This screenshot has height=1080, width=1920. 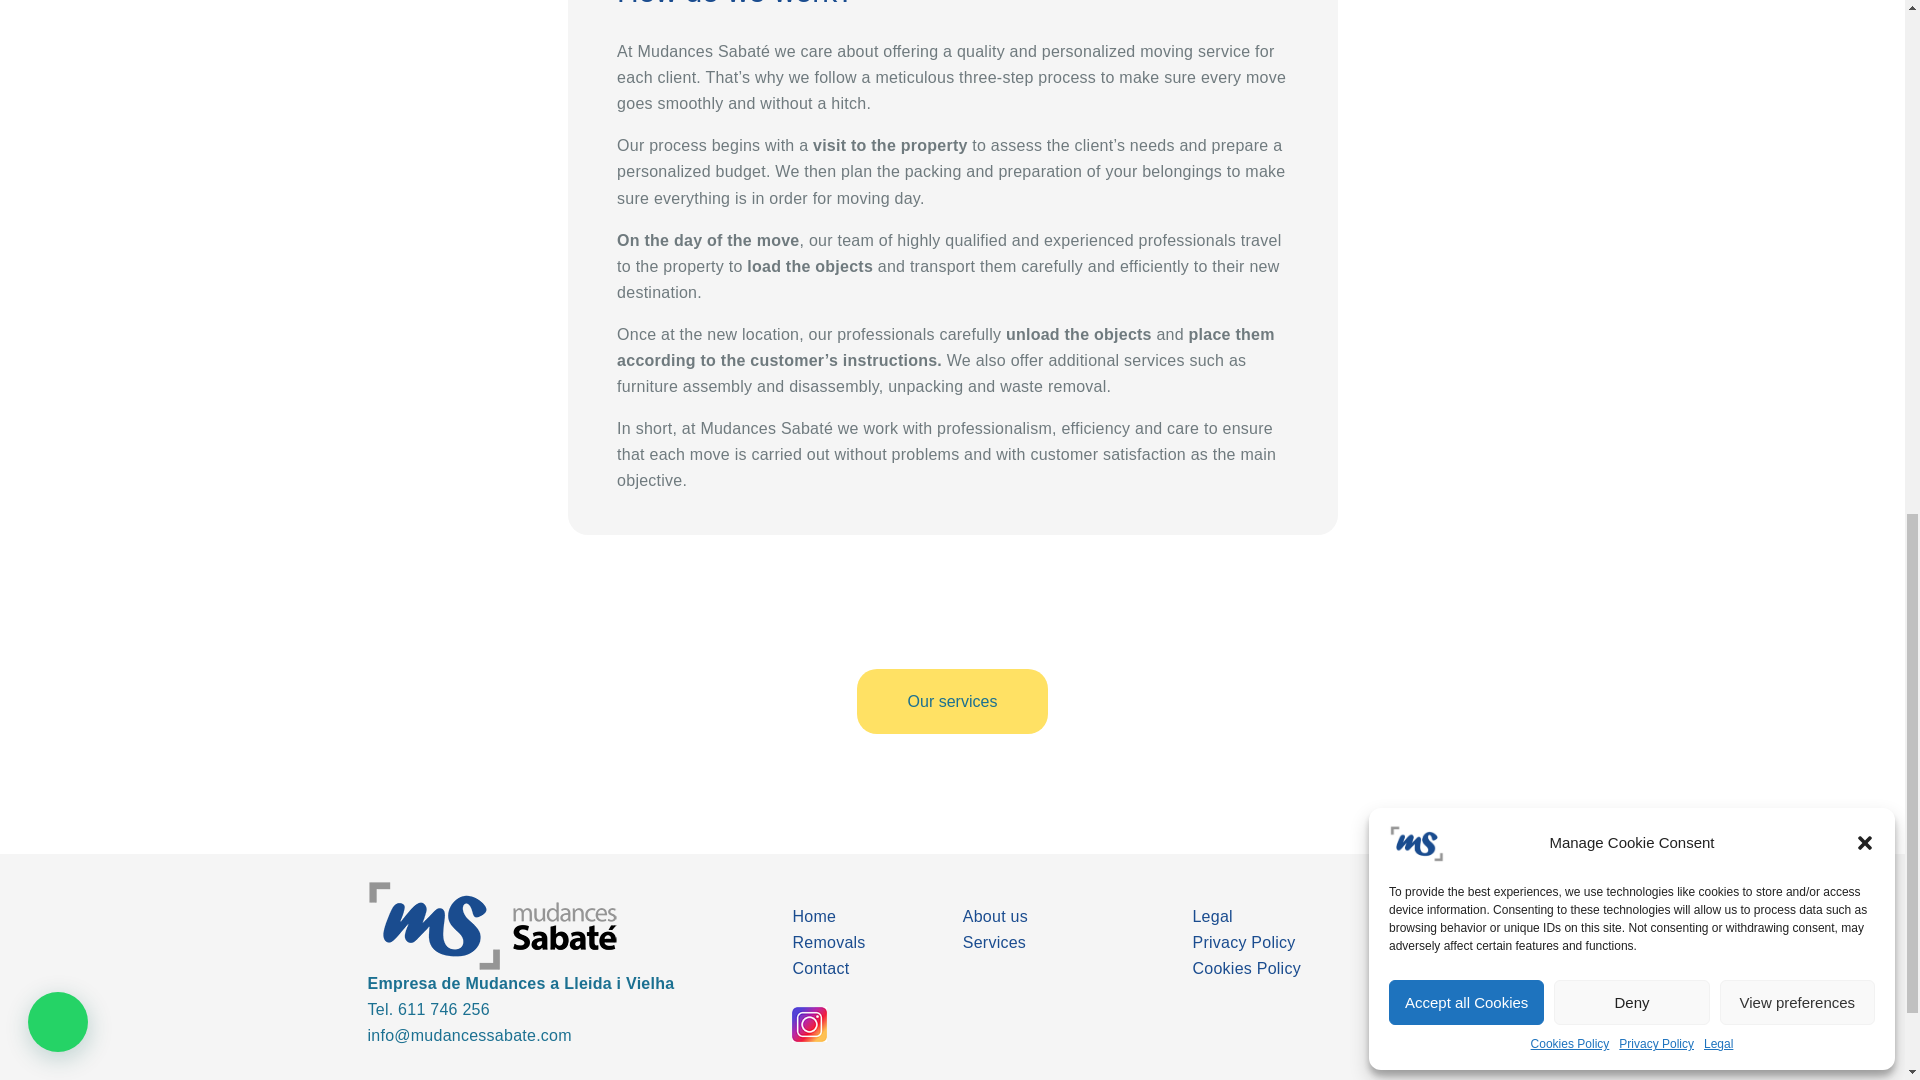 I want to click on Tel. 611 746 256, so click(x=428, y=1010).